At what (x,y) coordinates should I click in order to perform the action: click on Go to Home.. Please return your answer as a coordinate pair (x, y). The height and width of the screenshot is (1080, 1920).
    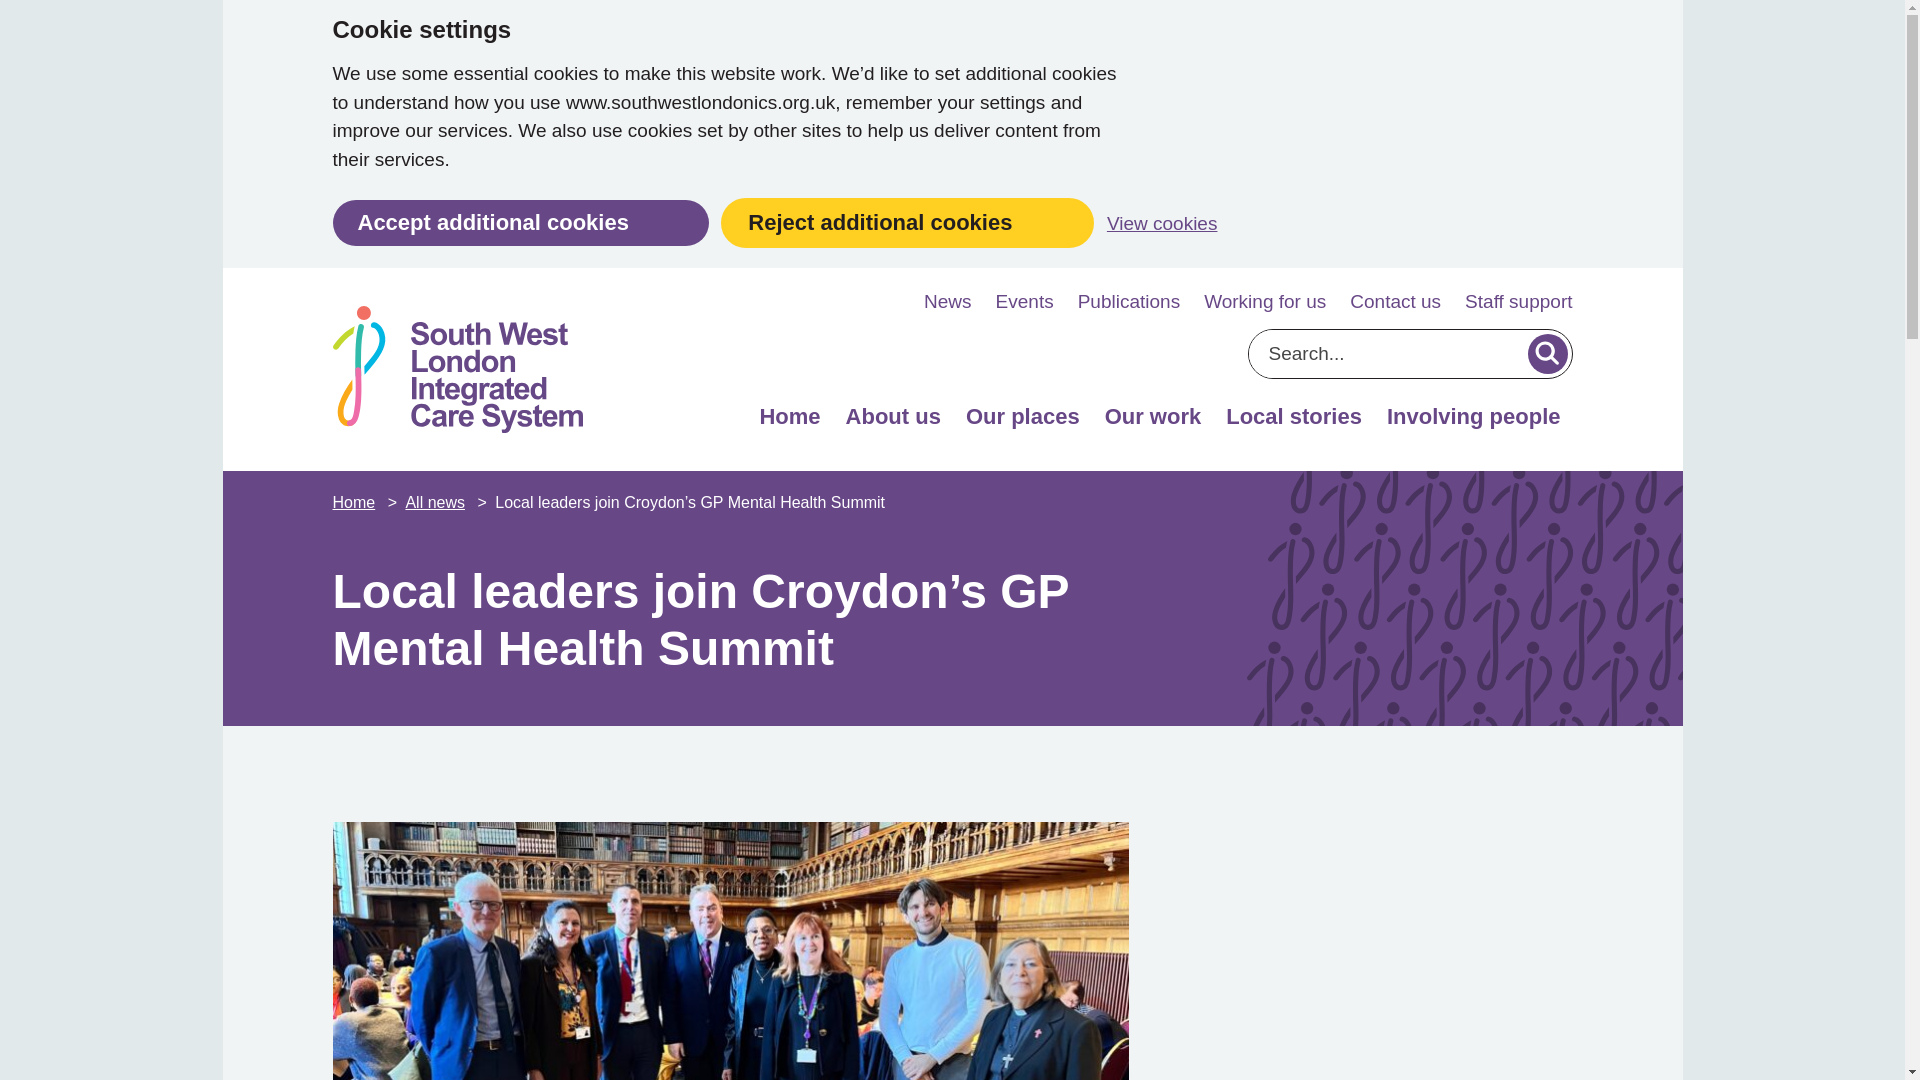
    Looking at the image, I should click on (355, 503).